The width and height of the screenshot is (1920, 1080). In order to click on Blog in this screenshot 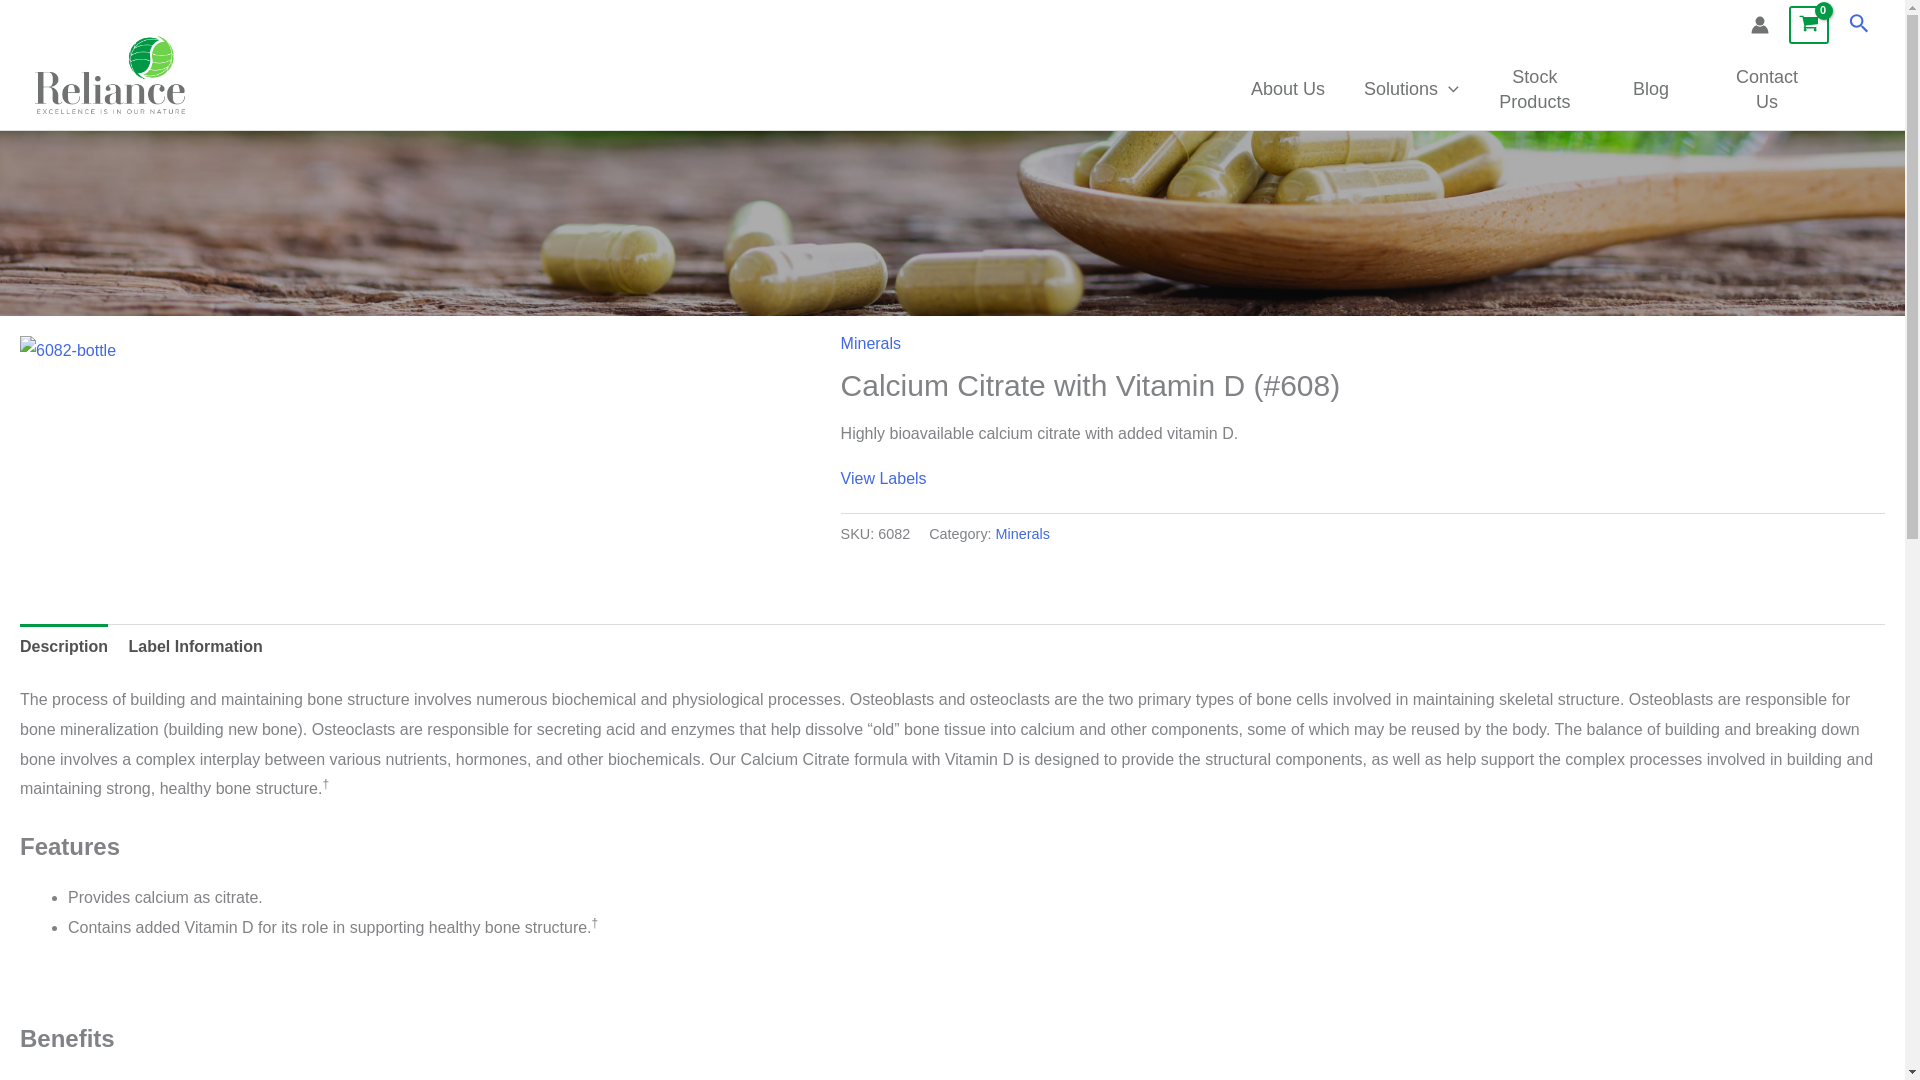, I will do `click(1650, 89)`.